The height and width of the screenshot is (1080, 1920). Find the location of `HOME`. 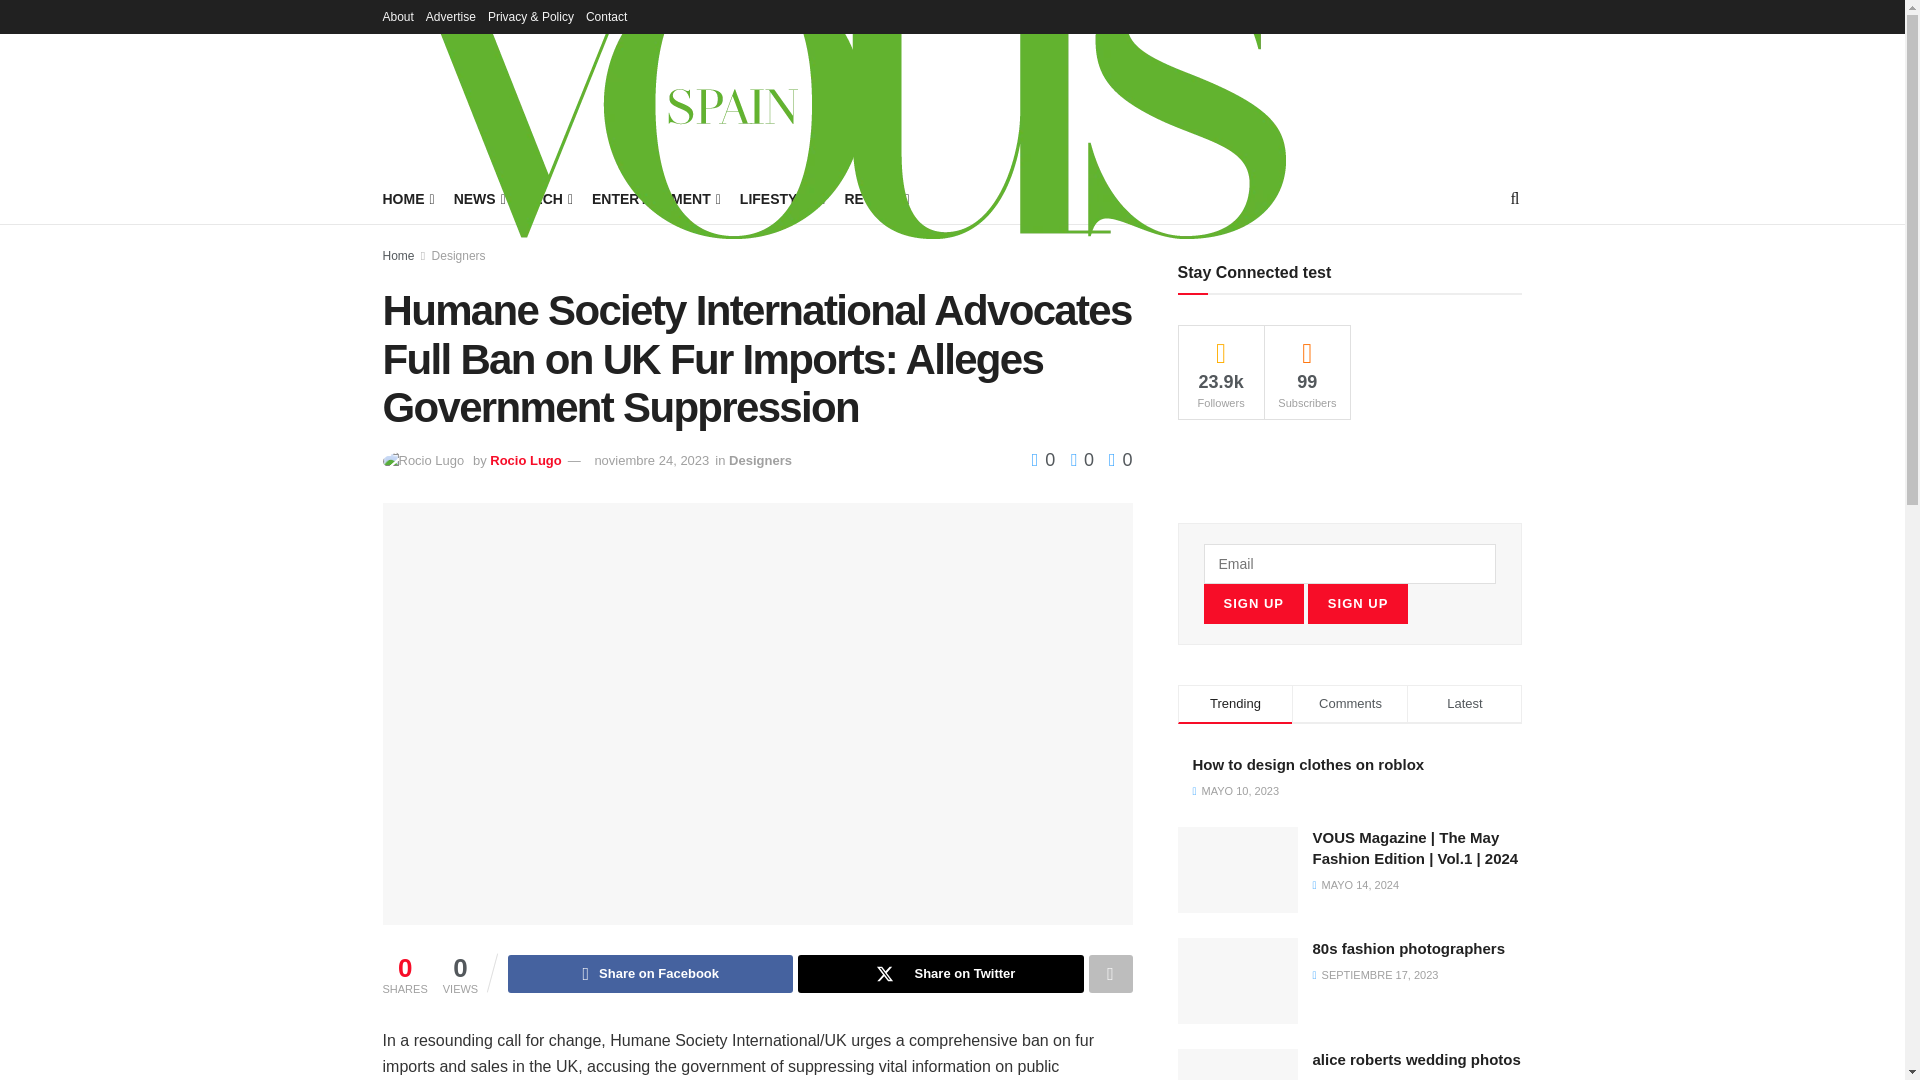

HOME is located at coordinates (406, 198).